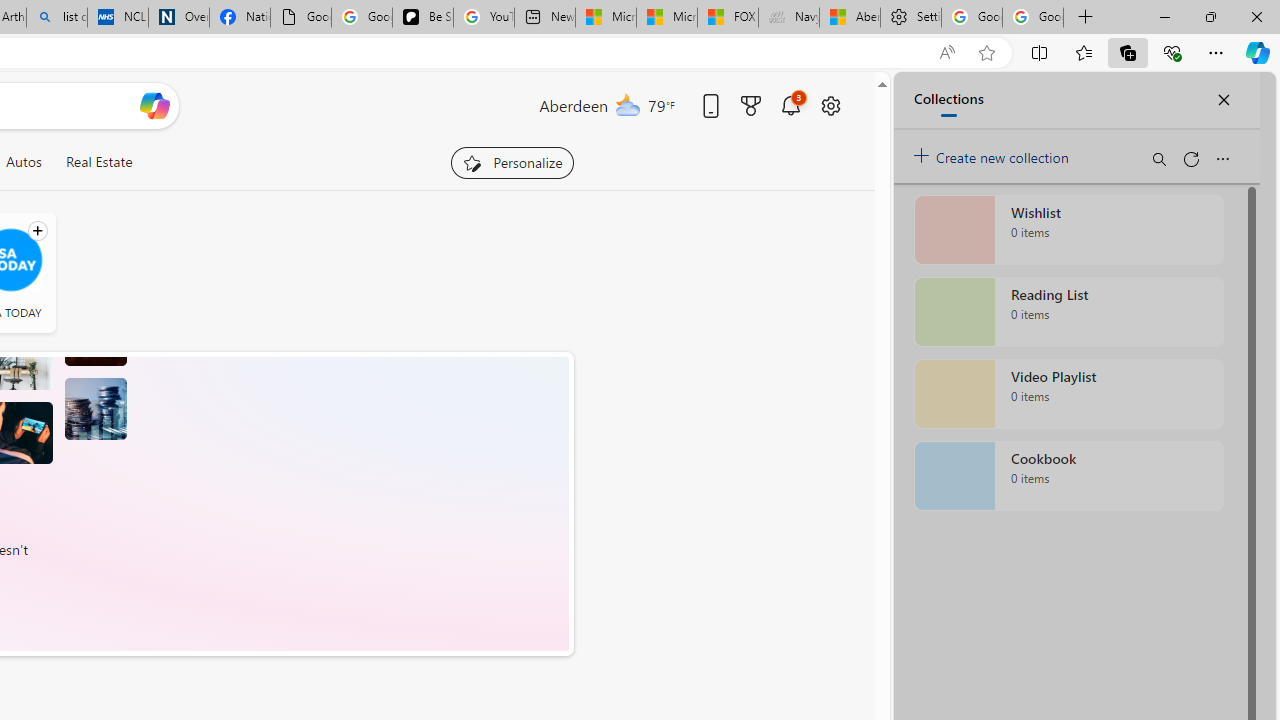  What do you see at coordinates (98, 162) in the screenshot?
I see `Real Estate` at bounding box center [98, 162].